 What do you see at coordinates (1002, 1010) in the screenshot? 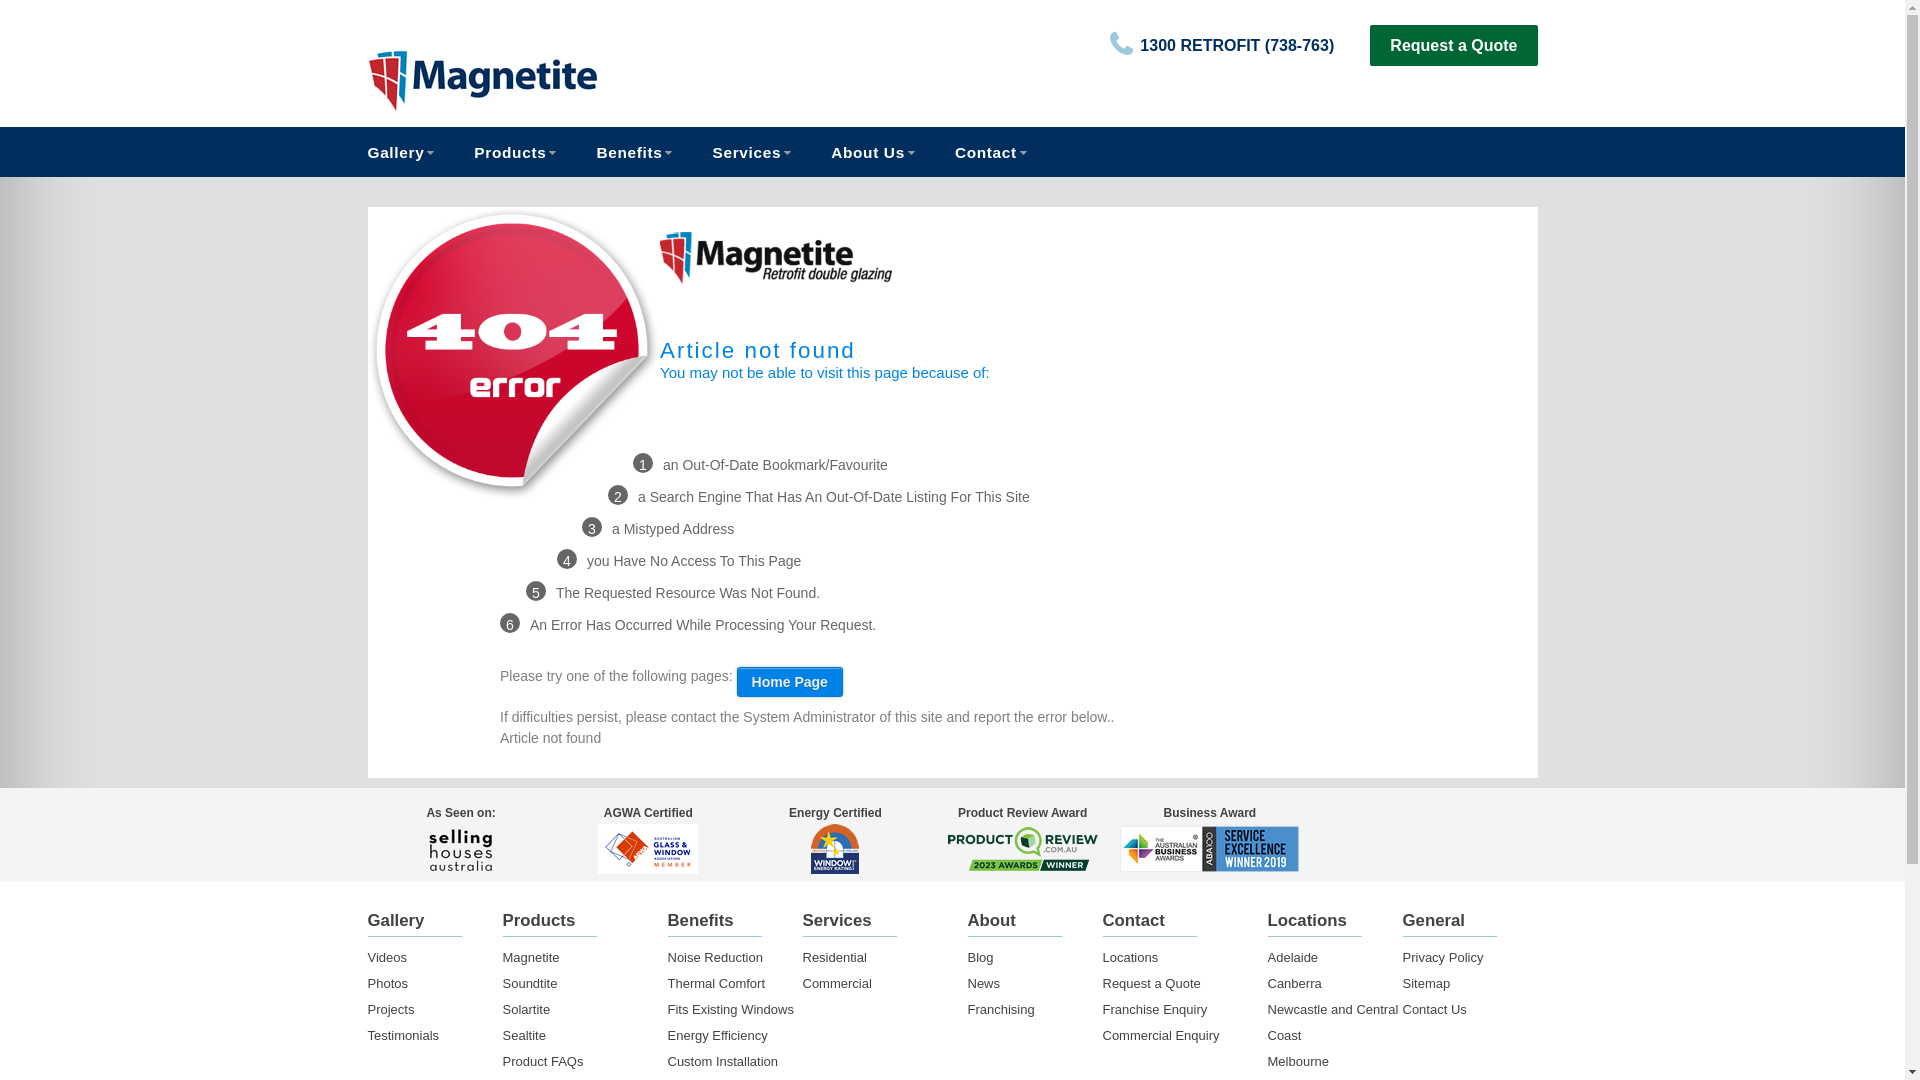
I see `Franchising` at bounding box center [1002, 1010].